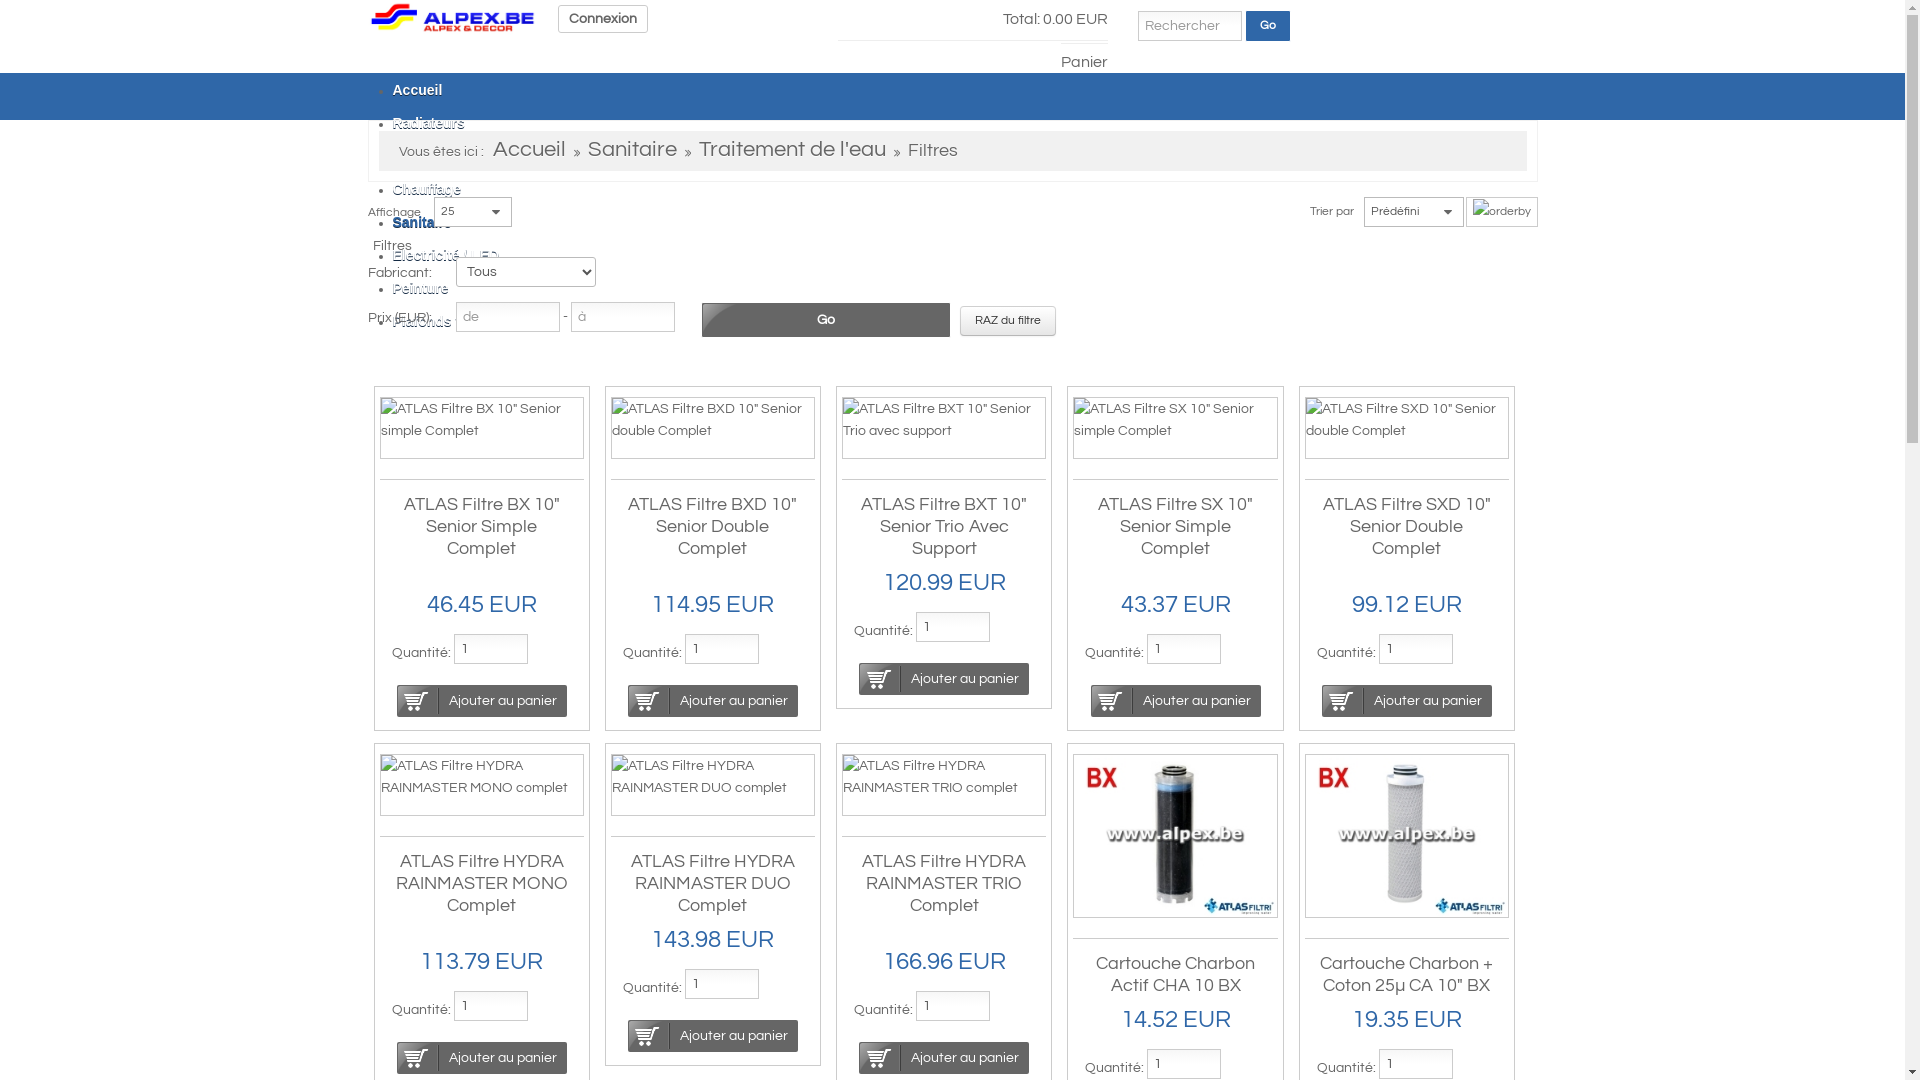  What do you see at coordinates (713, 884) in the screenshot?
I see `ATLAS Filtre HYDRA RAINMASTER DUO Complet` at bounding box center [713, 884].